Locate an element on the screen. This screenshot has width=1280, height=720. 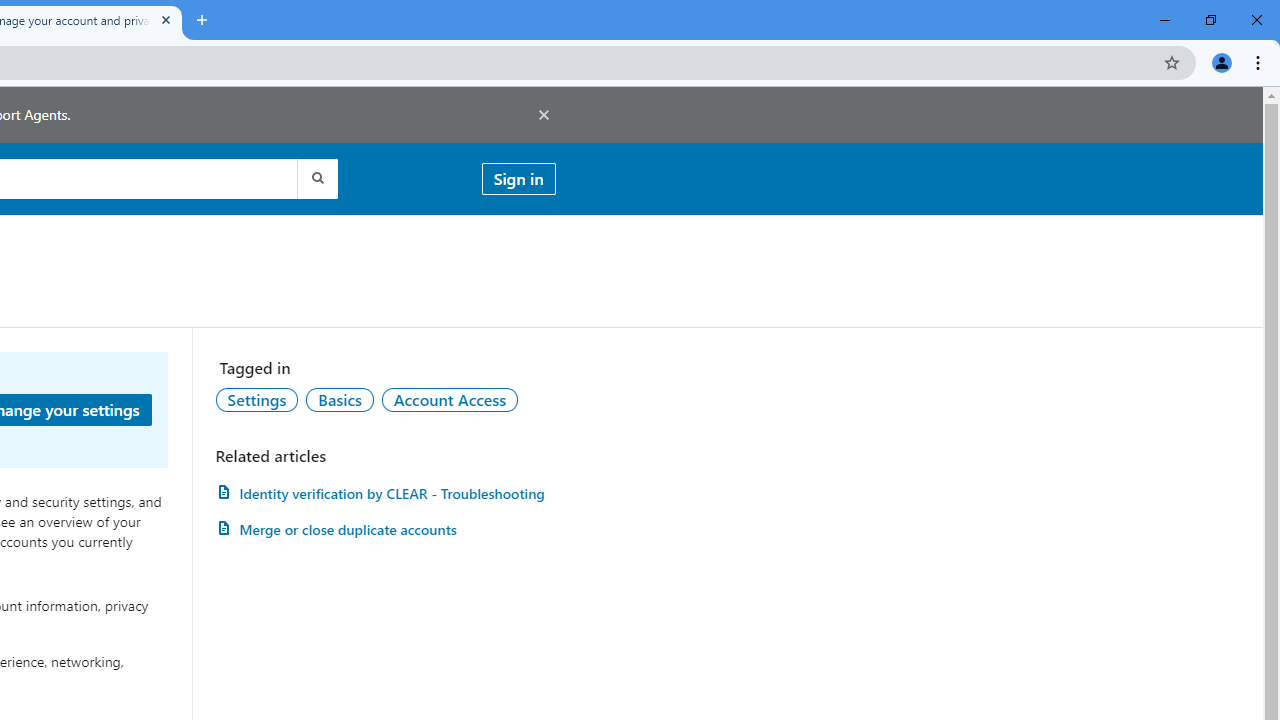
AutomationID: article-link-a1457505 is located at coordinates (385, 493).